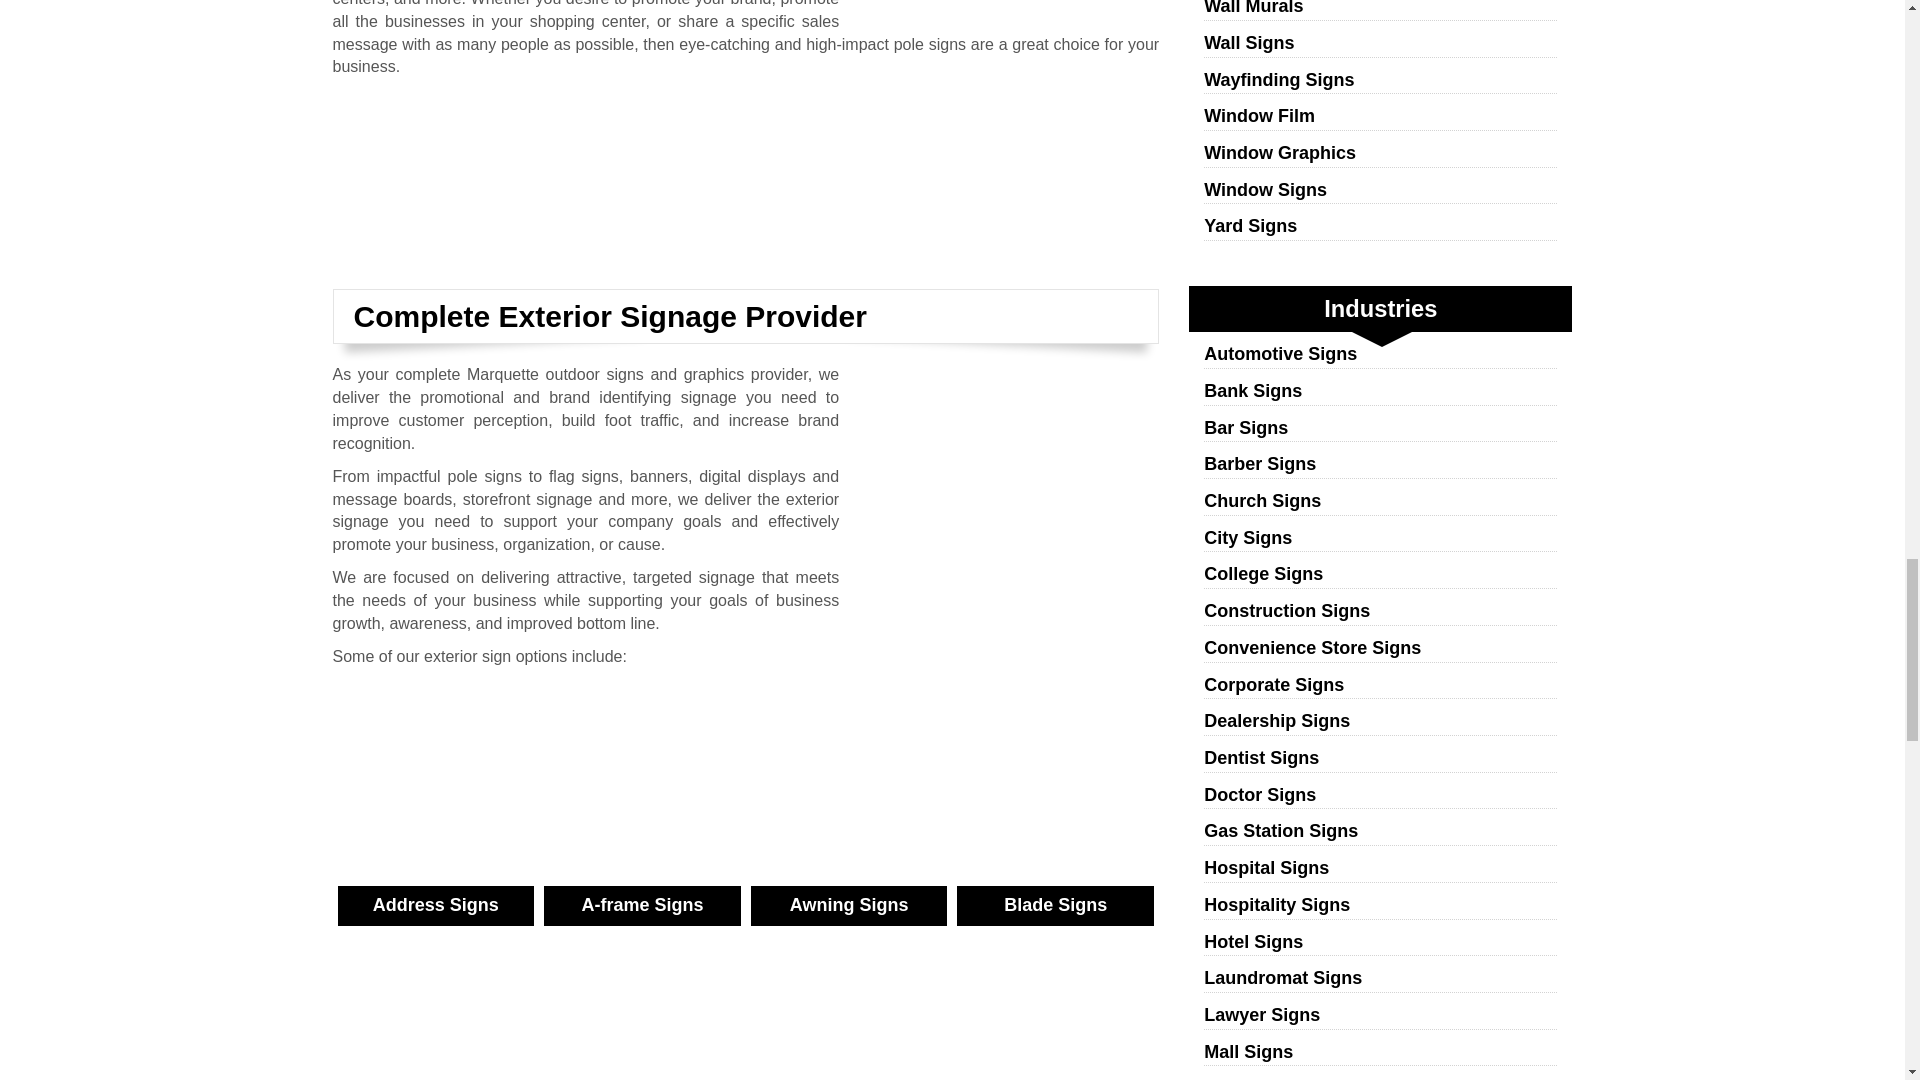 This screenshot has width=1920, height=1080. What do you see at coordinates (642, 958) in the screenshot?
I see `A-frame Signs` at bounding box center [642, 958].